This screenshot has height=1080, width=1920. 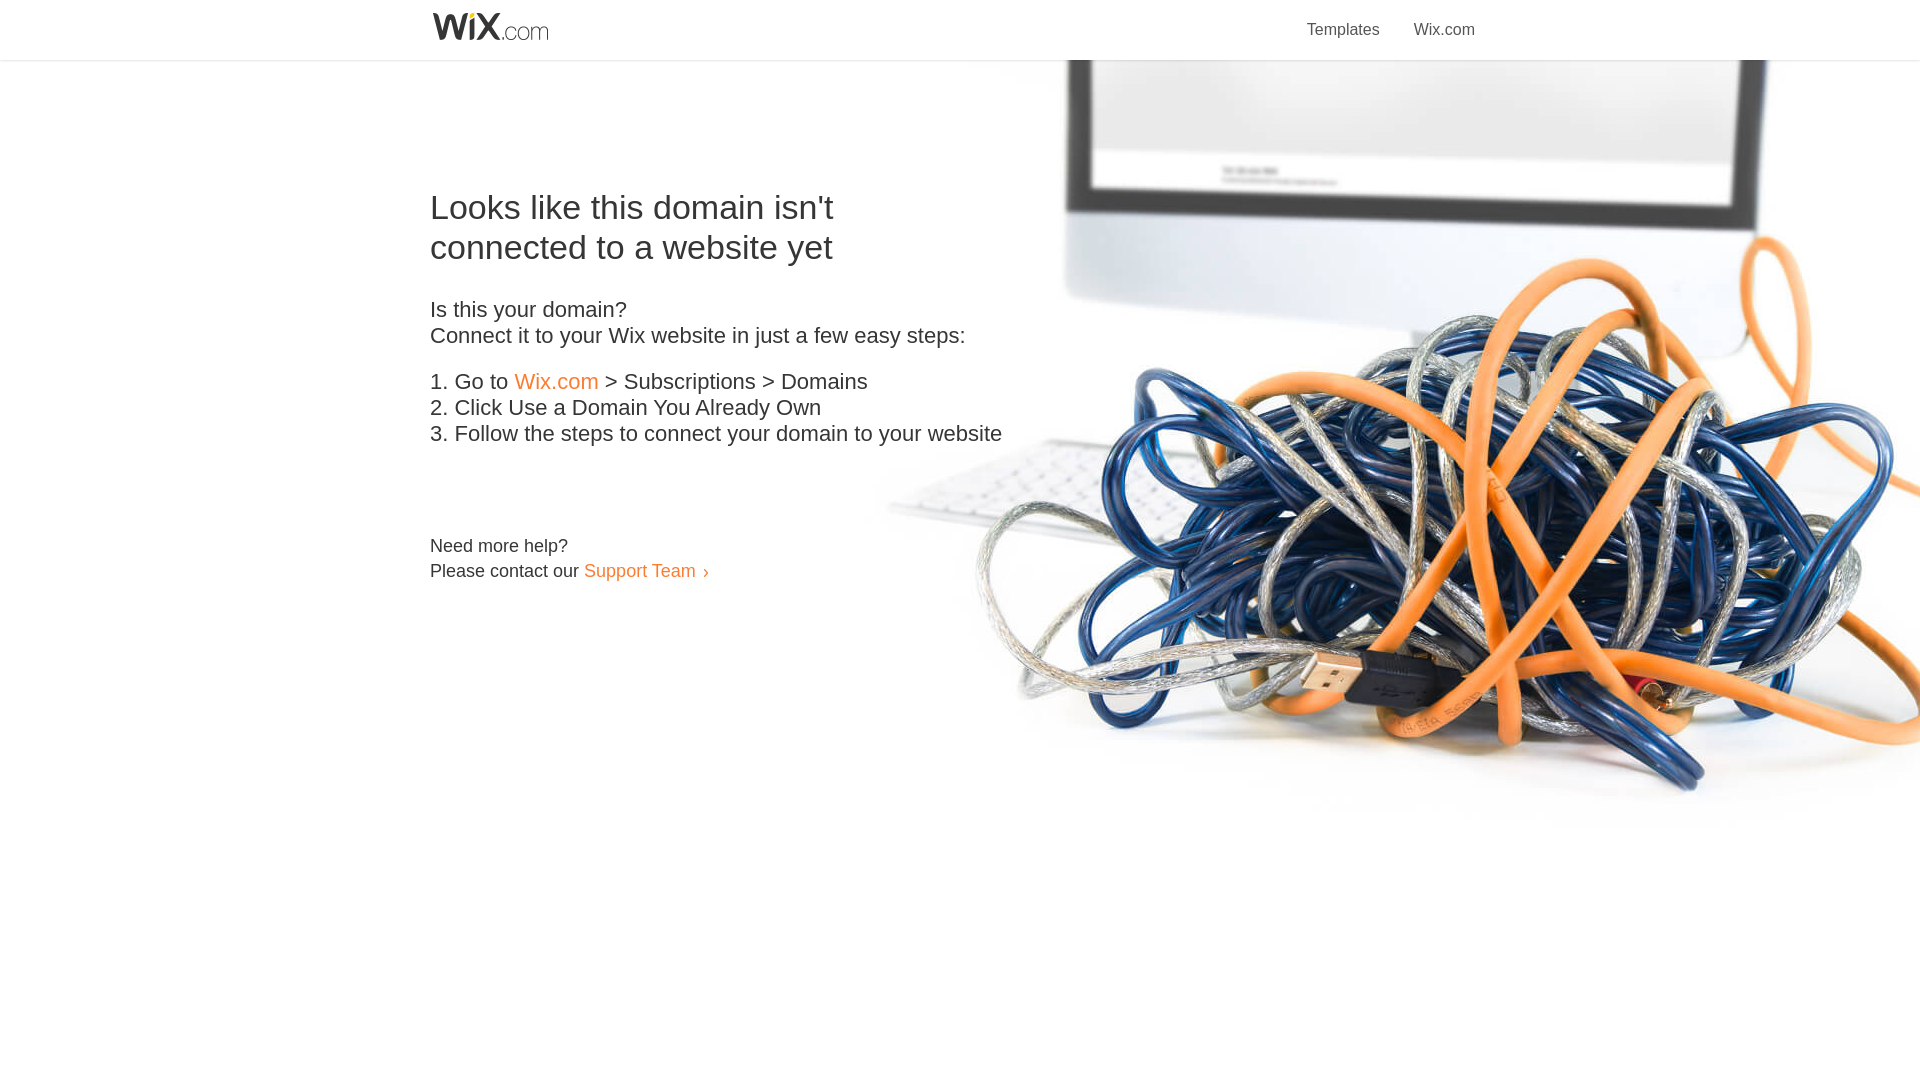 I want to click on Wix.com, so click(x=1444, y=18).